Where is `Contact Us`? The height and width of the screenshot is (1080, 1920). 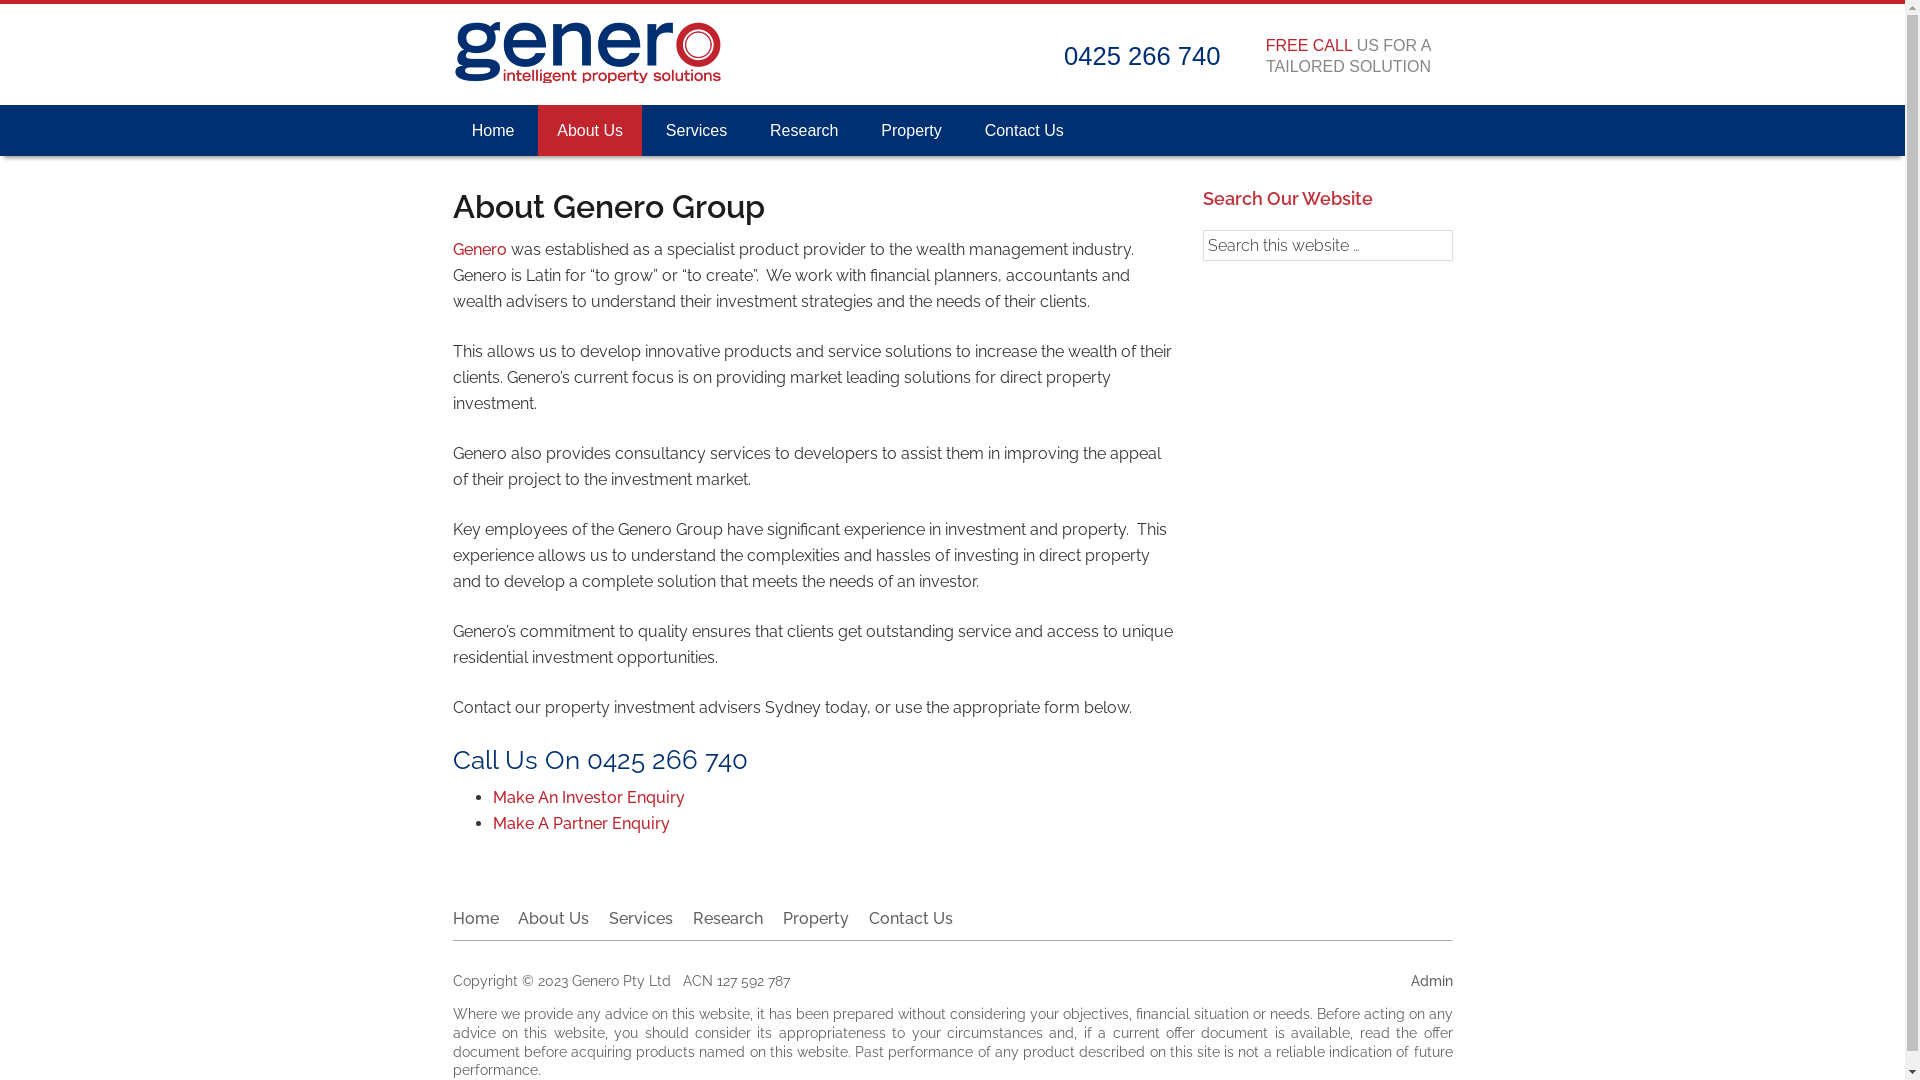 Contact Us is located at coordinates (907, 918).